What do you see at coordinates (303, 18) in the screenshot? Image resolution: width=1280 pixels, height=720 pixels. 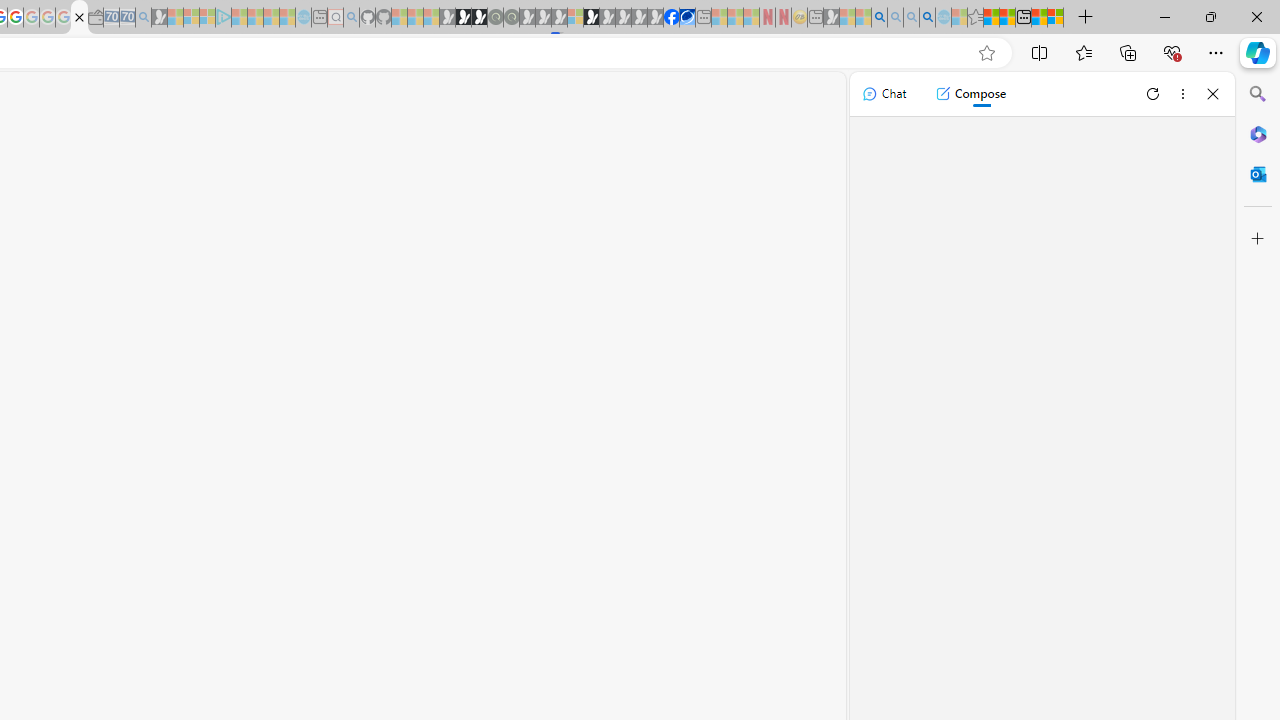 I see `Home | Sky Blue Bikes - Sky Blue Bikes - Sleeping` at bounding box center [303, 18].